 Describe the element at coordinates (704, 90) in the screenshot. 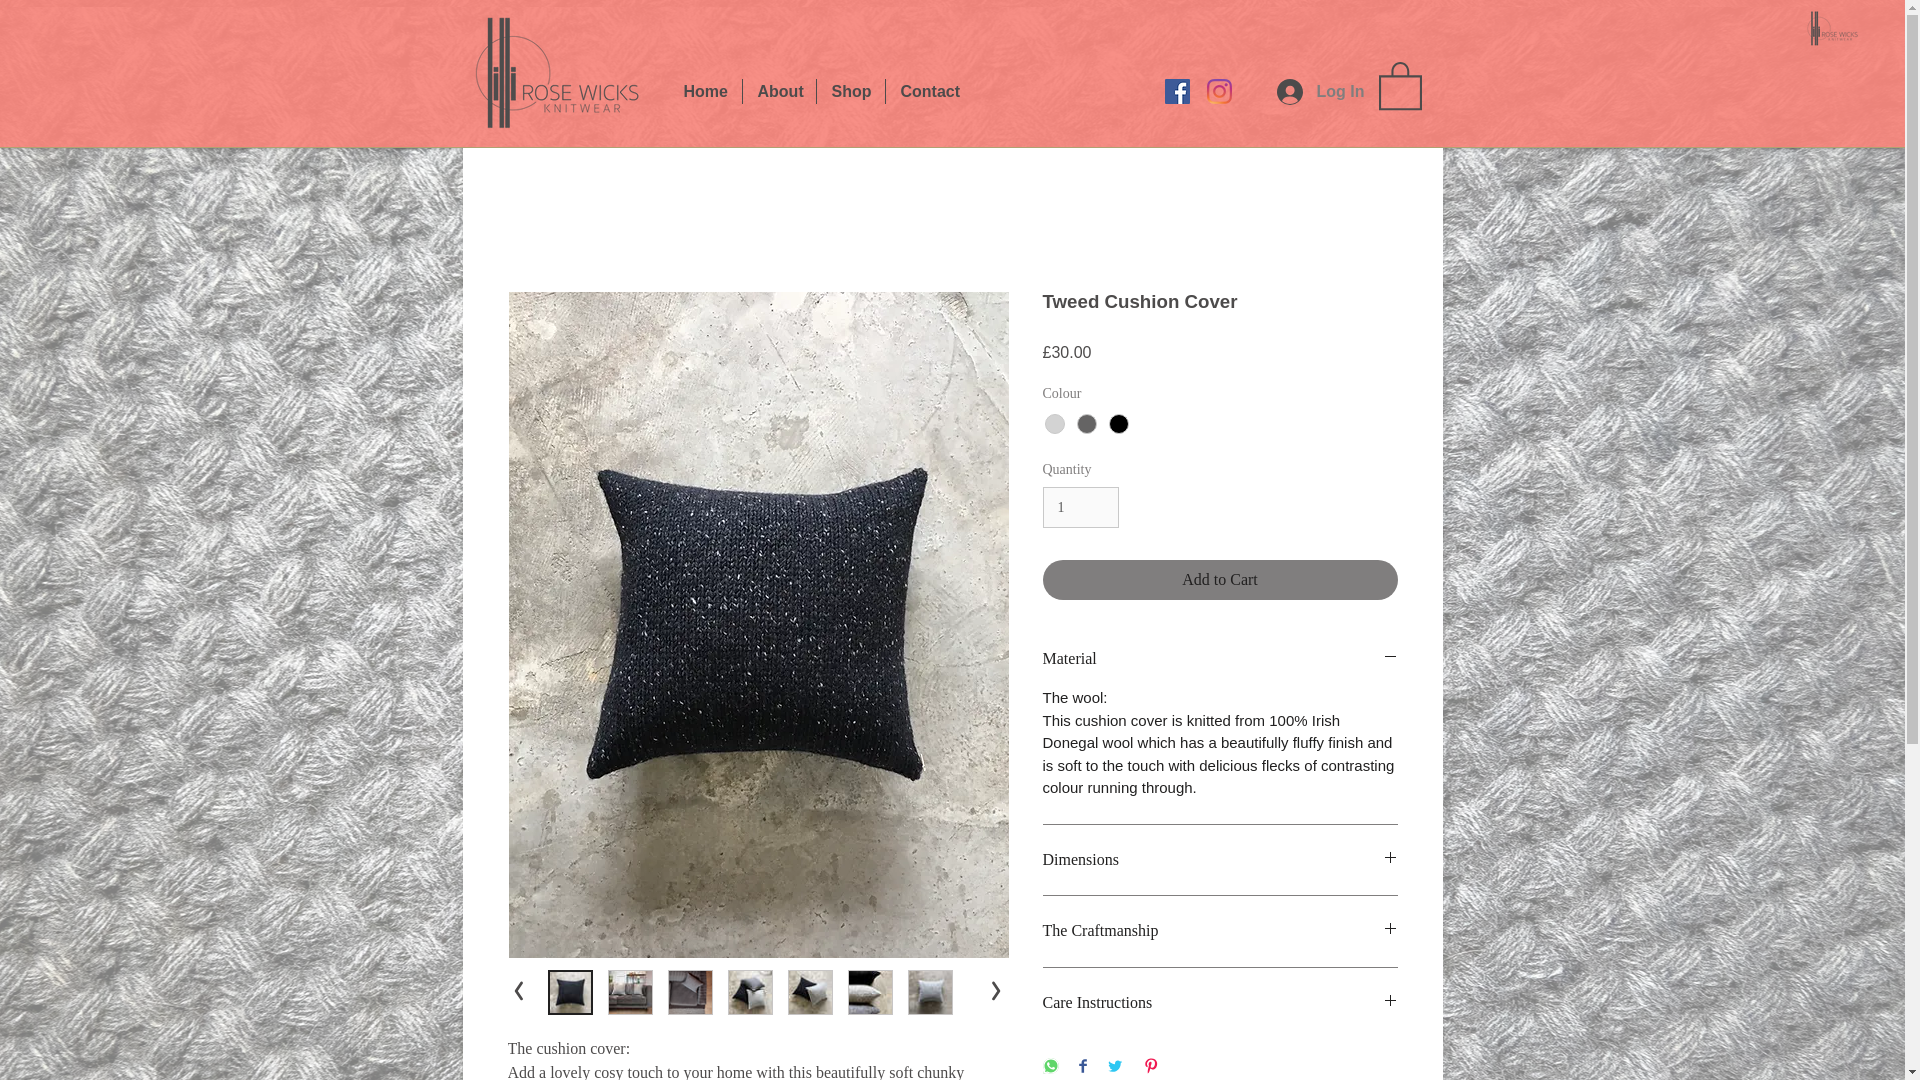

I see `Home` at that location.